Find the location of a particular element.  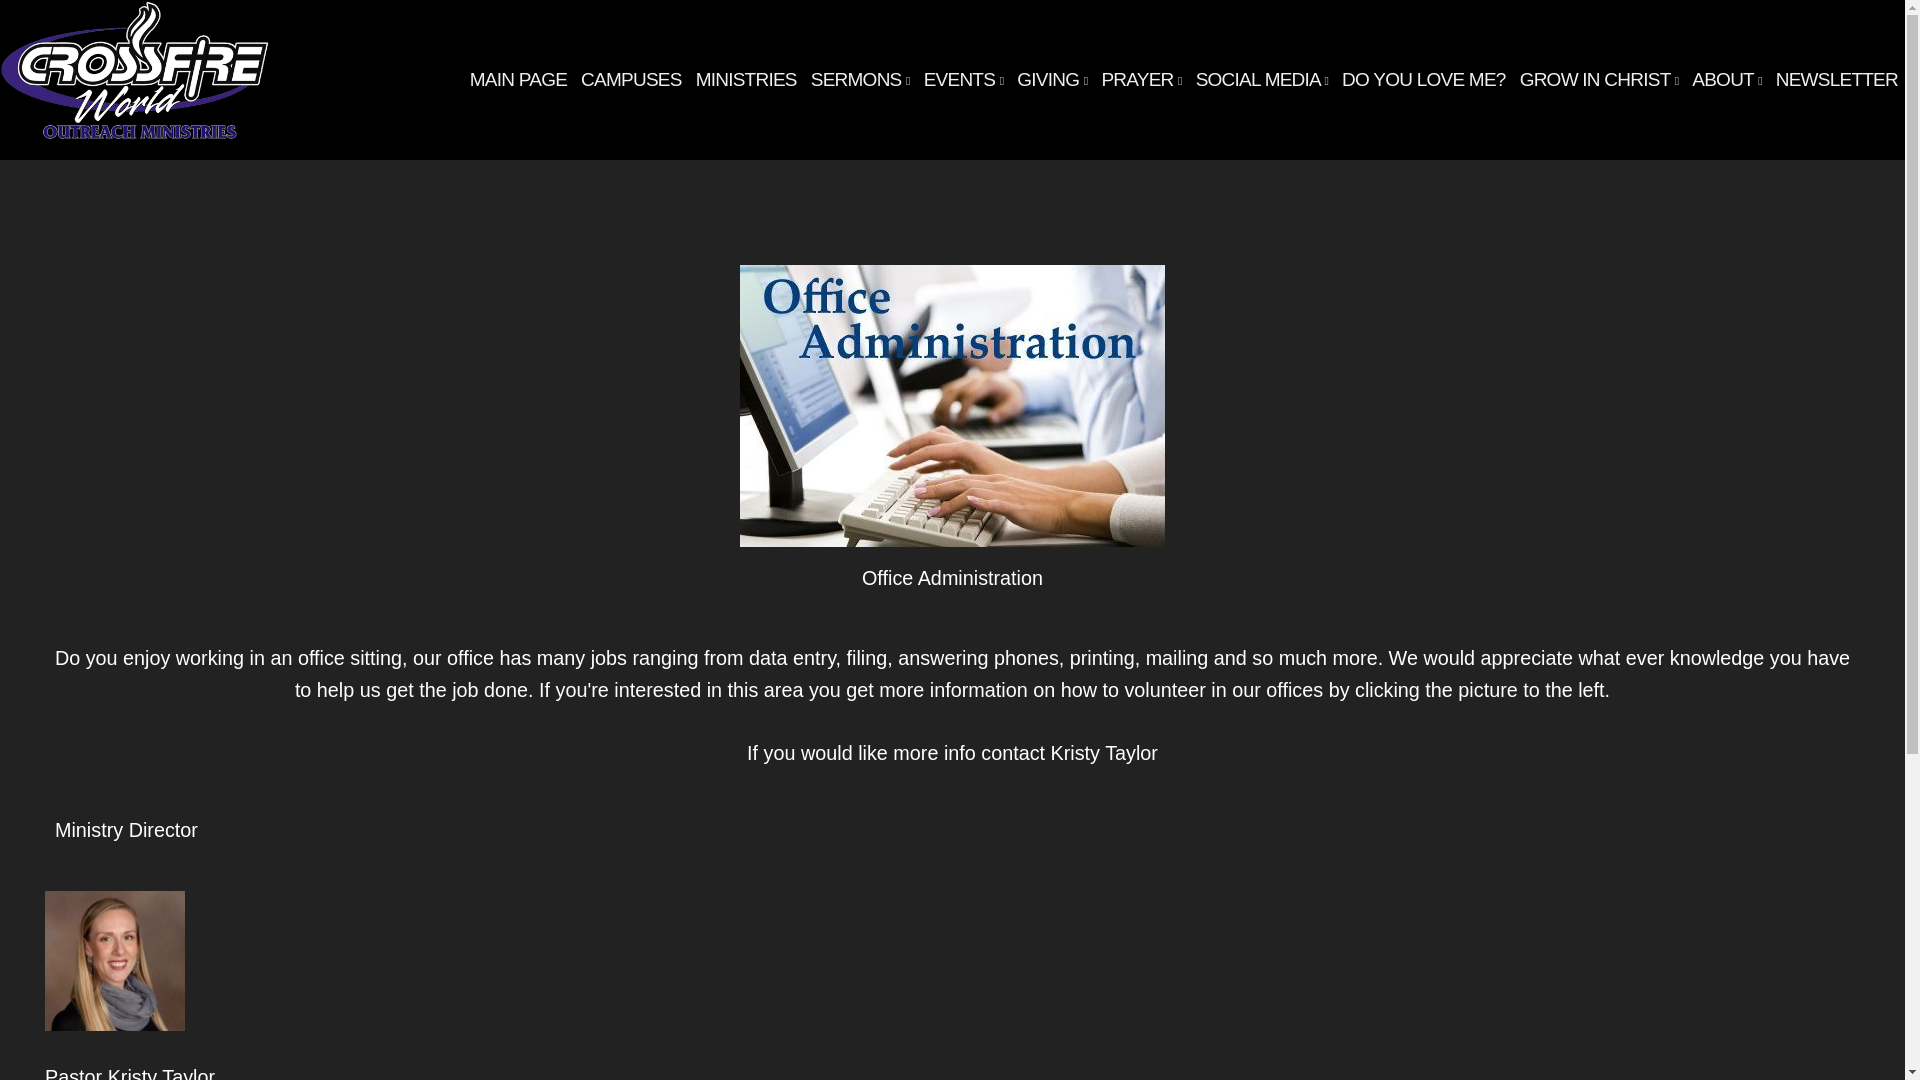

GROW IN CHRIST  is located at coordinates (1598, 80).